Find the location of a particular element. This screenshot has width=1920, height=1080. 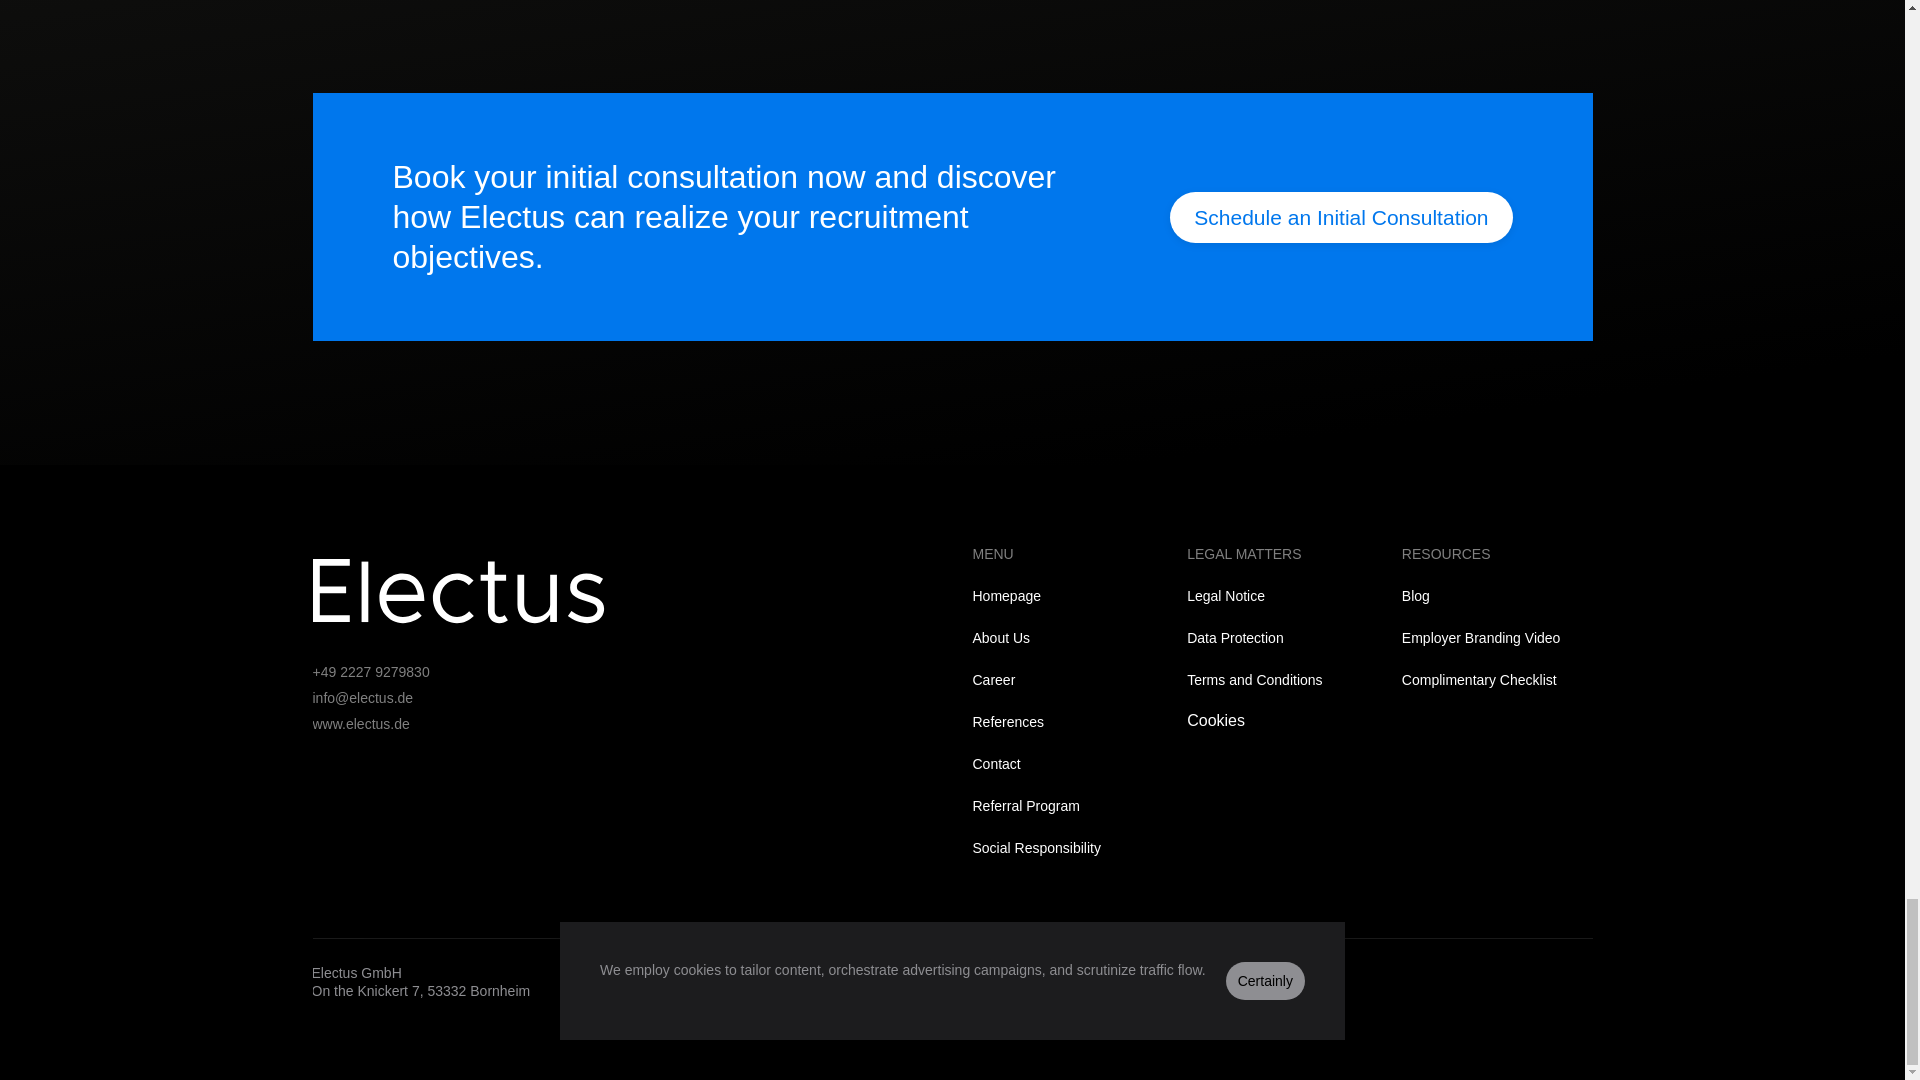

Homepage is located at coordinates (1006, 595).